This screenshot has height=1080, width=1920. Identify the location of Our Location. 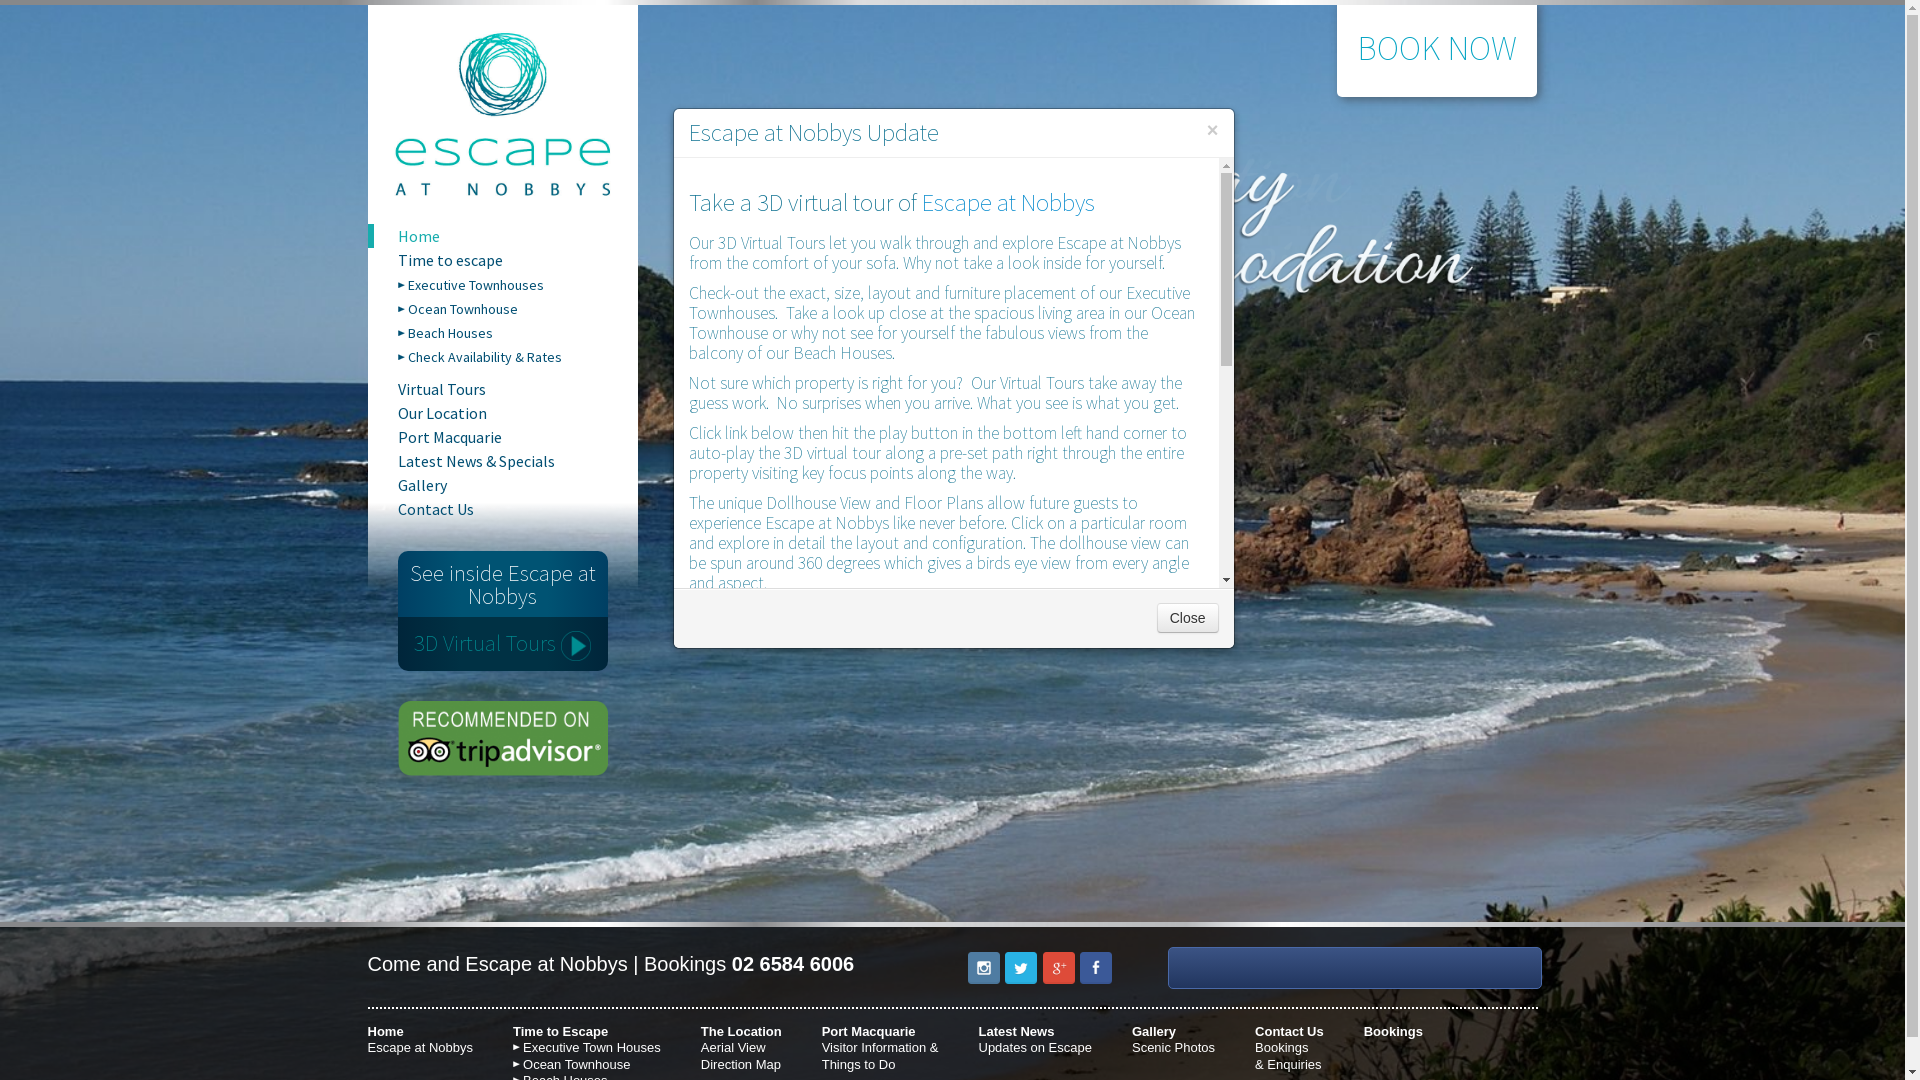
(518, 413).